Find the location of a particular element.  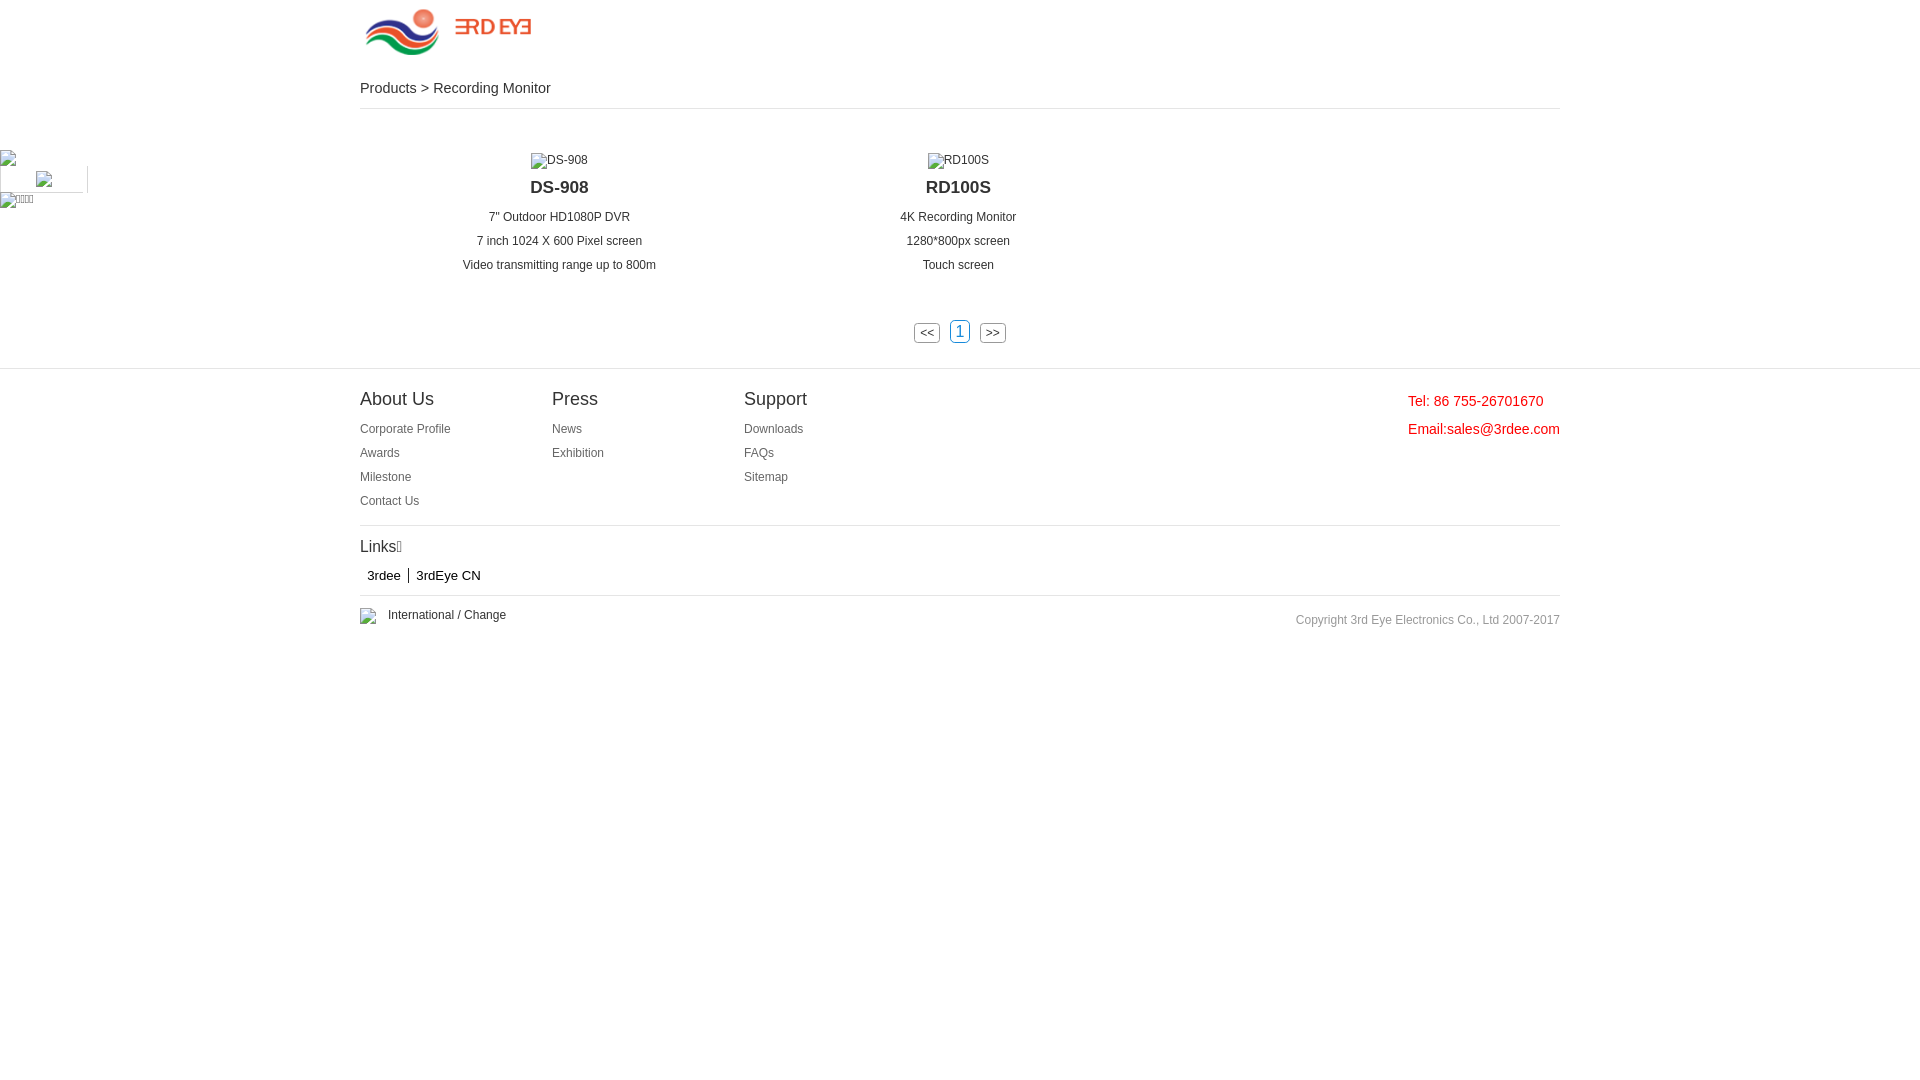

Sitemap is located at coordinates (766, 477).